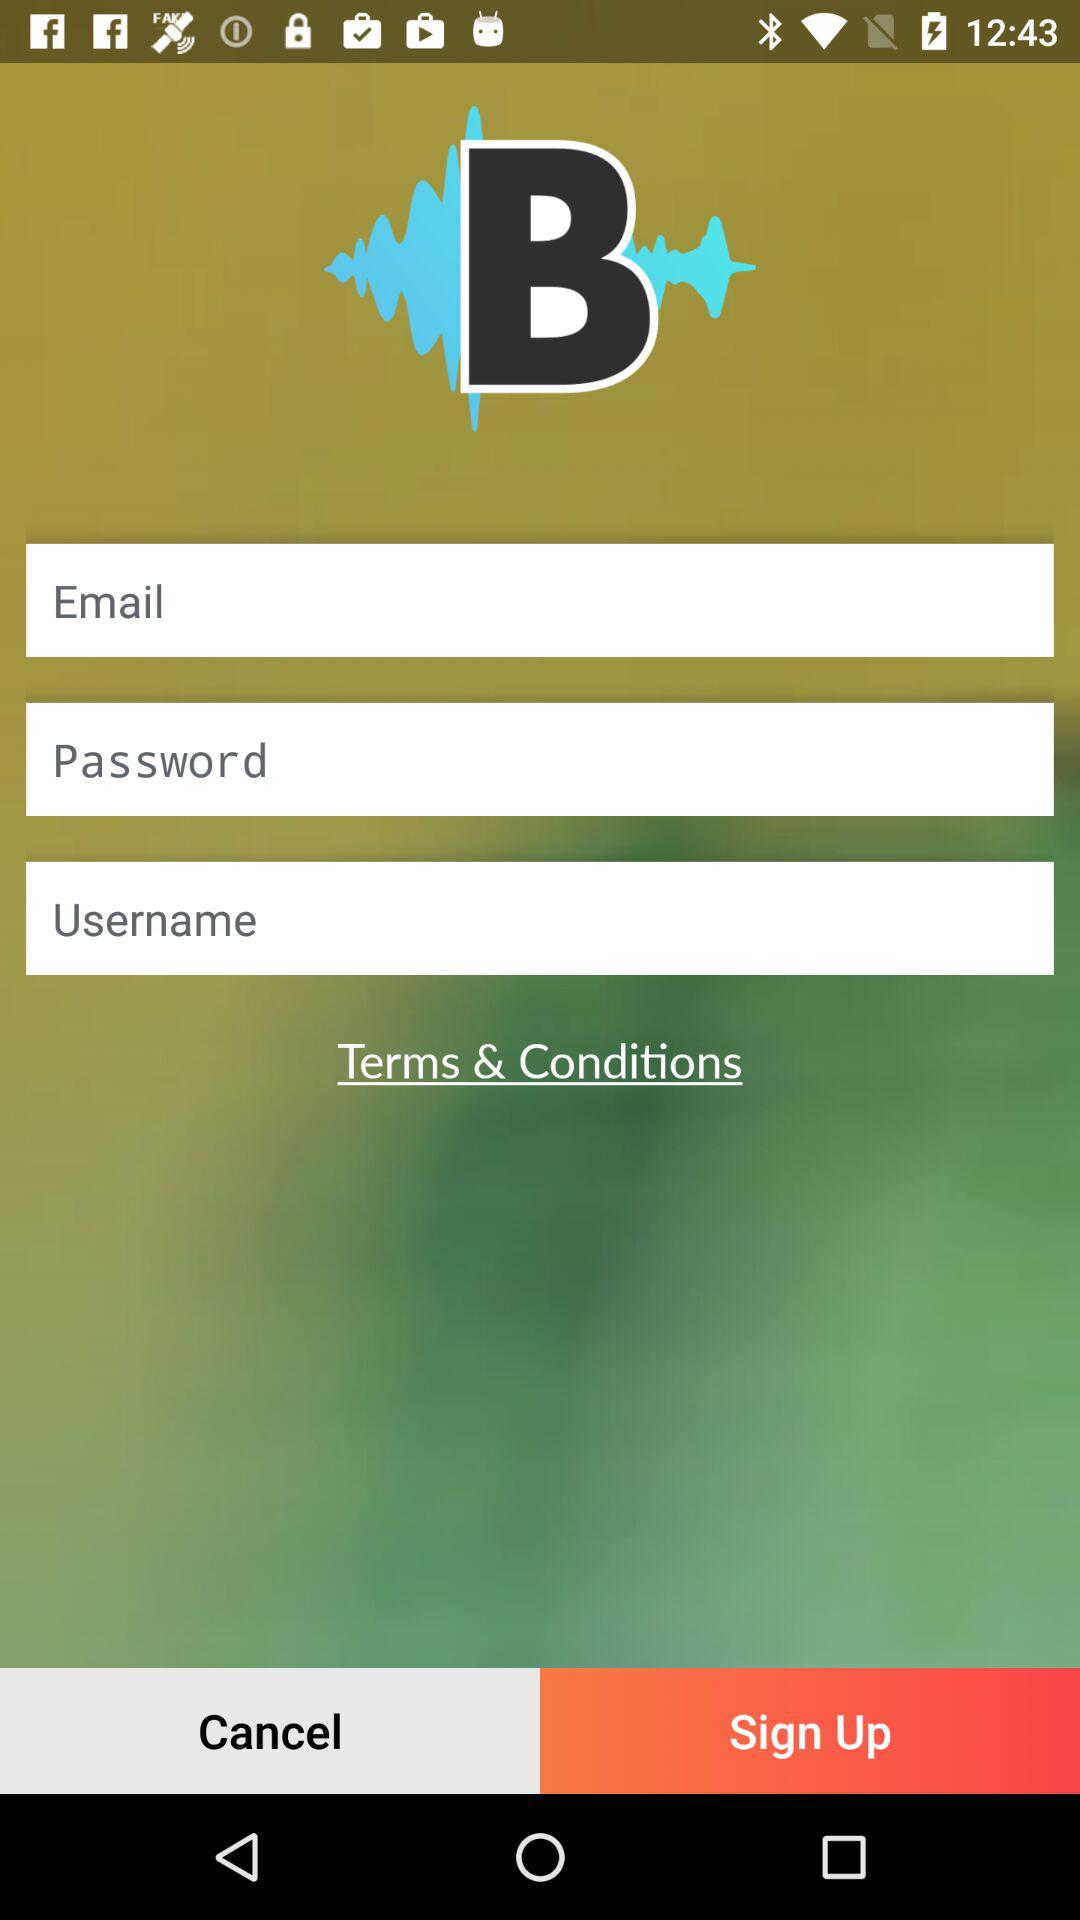  What do you see at coordinates (810, 1730) in the screenshot?
I see `choose item next to the cancel` at bounding box center [810, 1730].